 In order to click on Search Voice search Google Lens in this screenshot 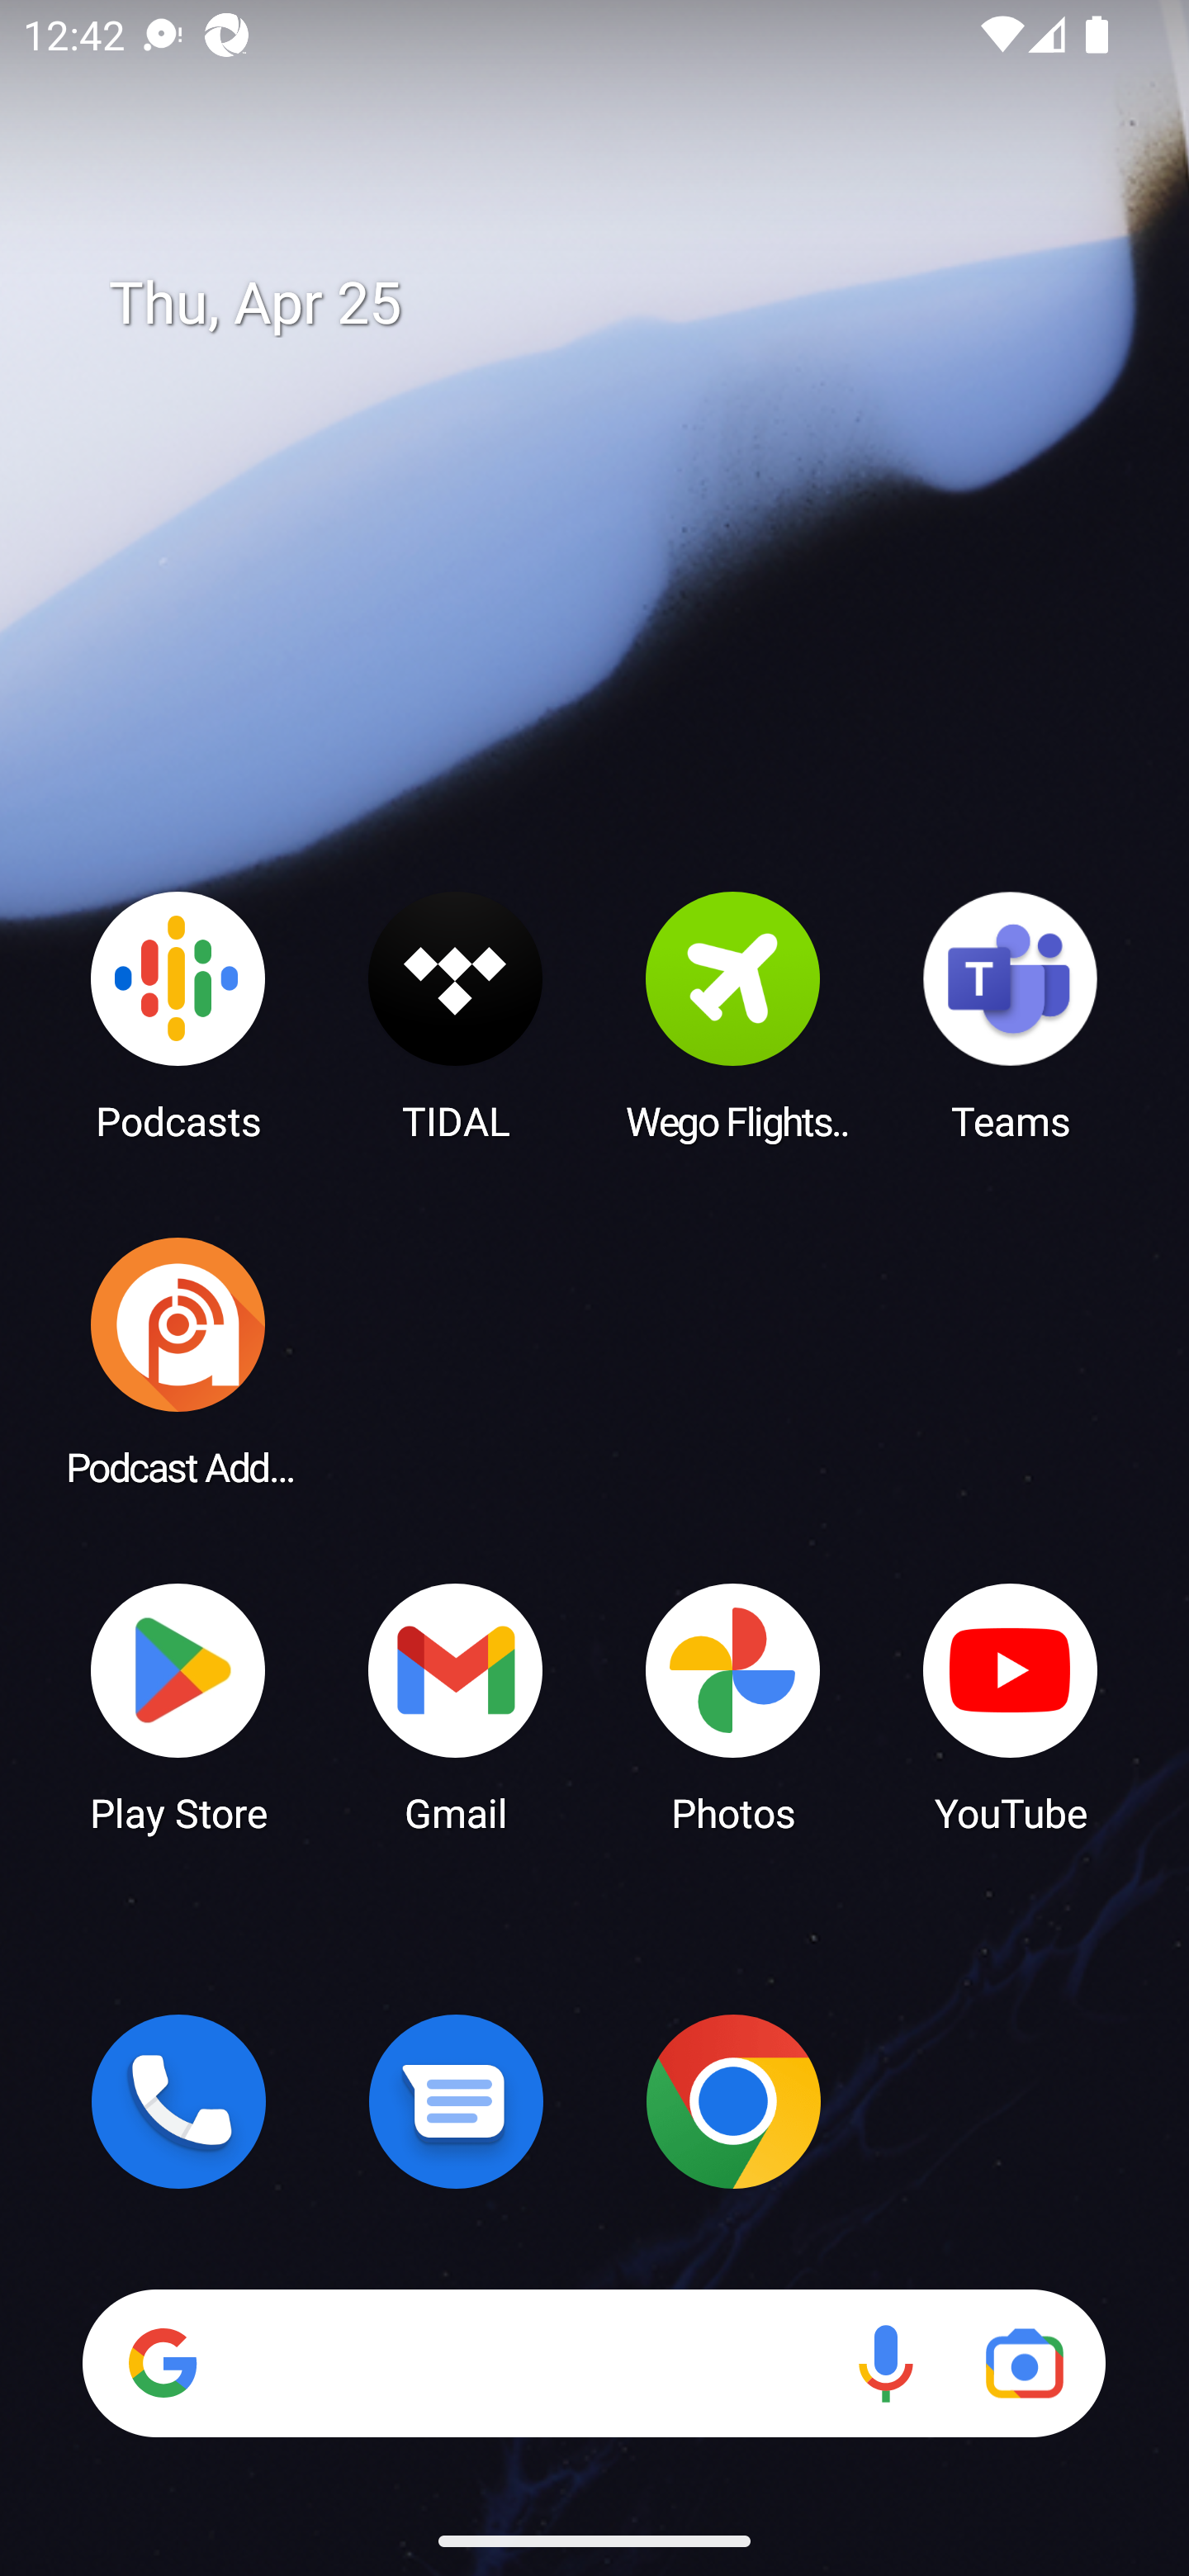, I will do `click(594, 2363)`.